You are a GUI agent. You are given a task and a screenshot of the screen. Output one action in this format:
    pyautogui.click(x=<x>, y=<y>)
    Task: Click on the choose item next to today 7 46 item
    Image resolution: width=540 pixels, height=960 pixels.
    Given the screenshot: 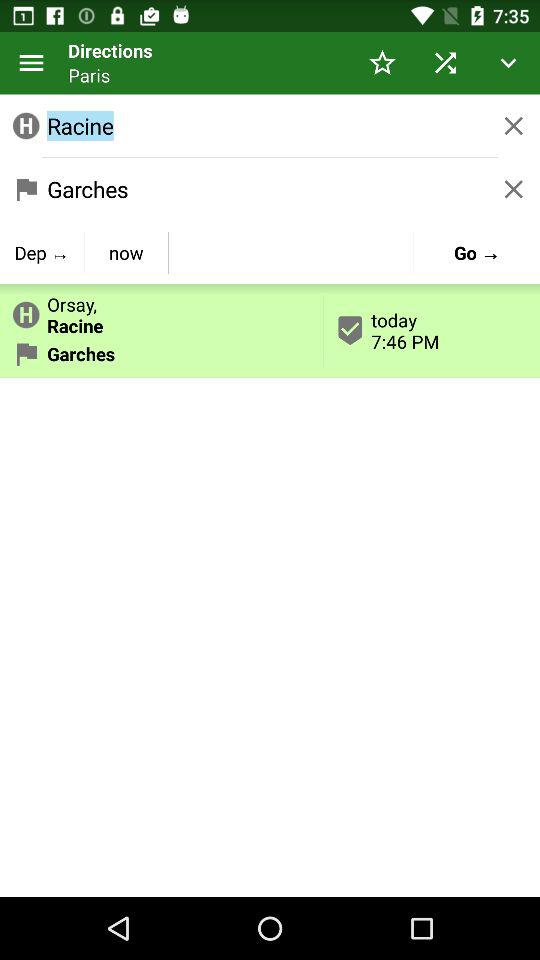 What is the action you would take?
    pyautogui.click(x=162, y=311)
    